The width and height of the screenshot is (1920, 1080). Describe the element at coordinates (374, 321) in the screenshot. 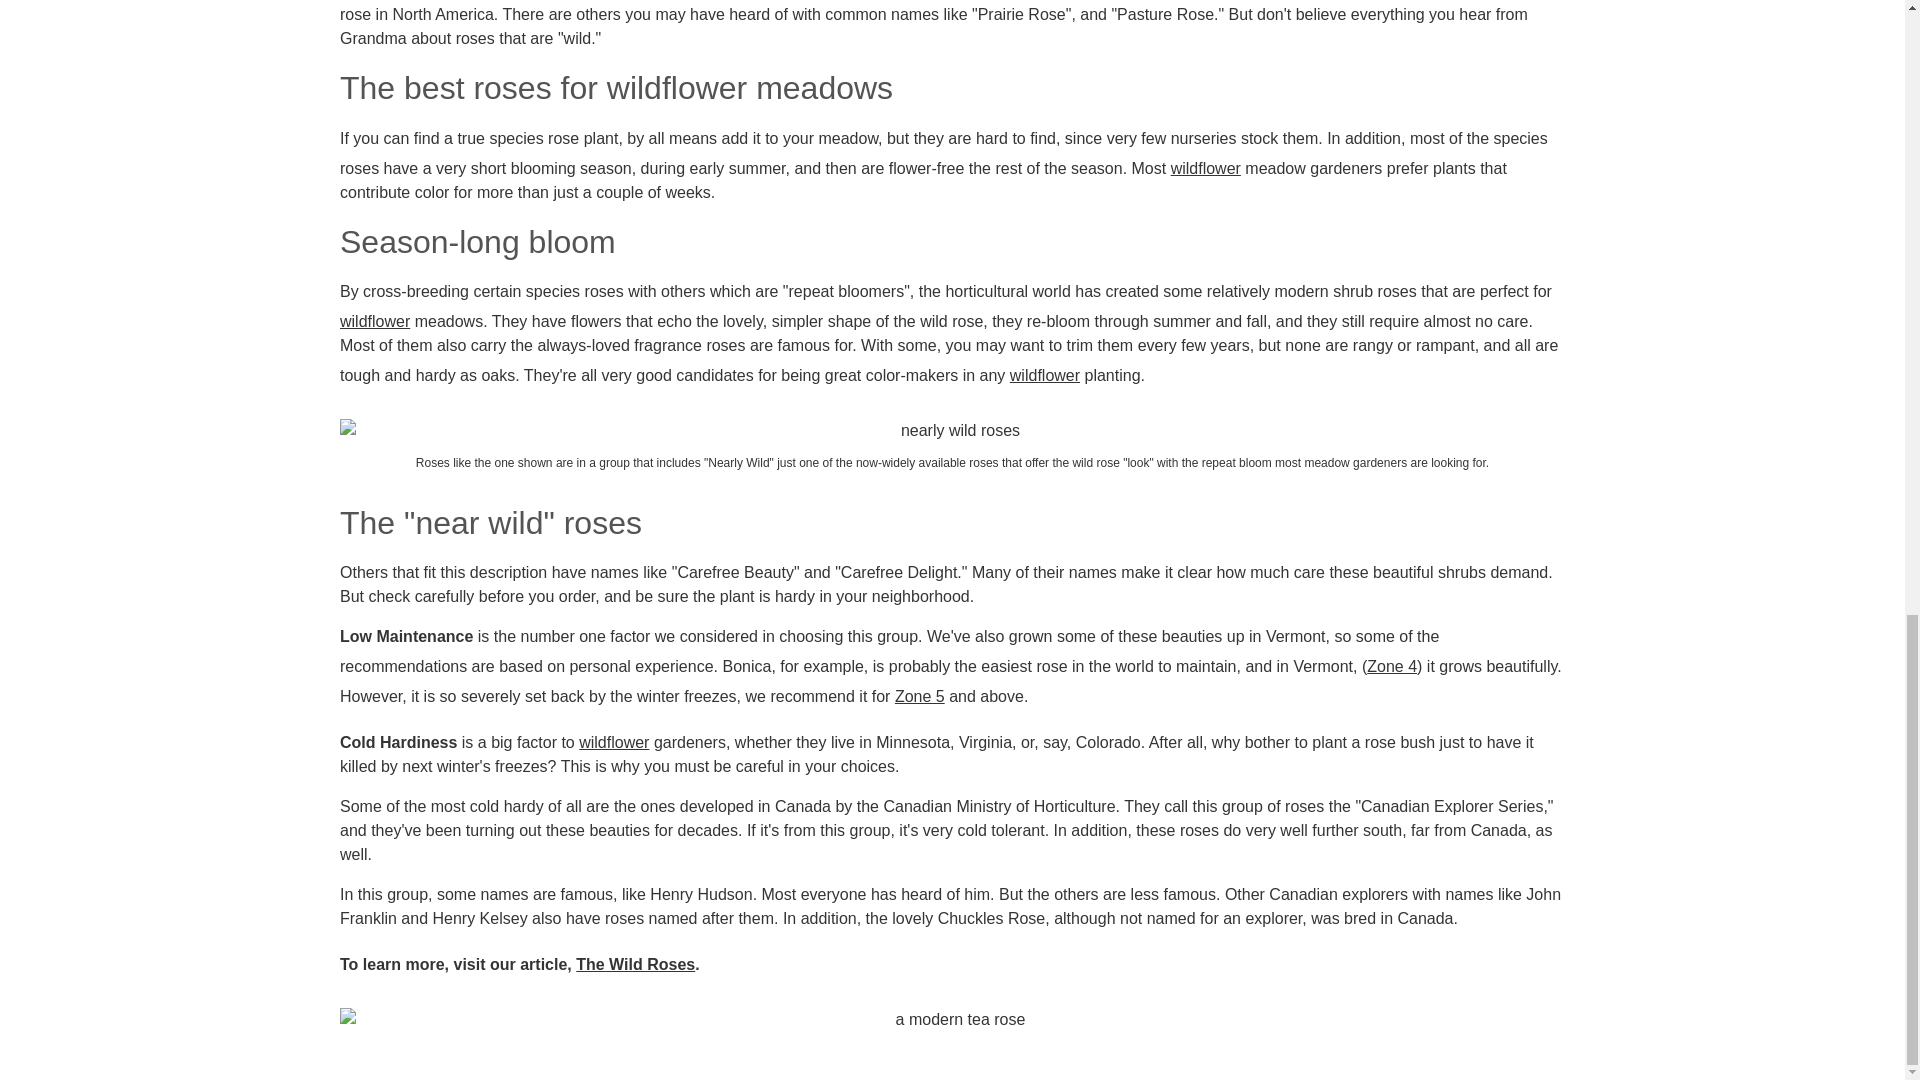

I see `wildflower` at that location.